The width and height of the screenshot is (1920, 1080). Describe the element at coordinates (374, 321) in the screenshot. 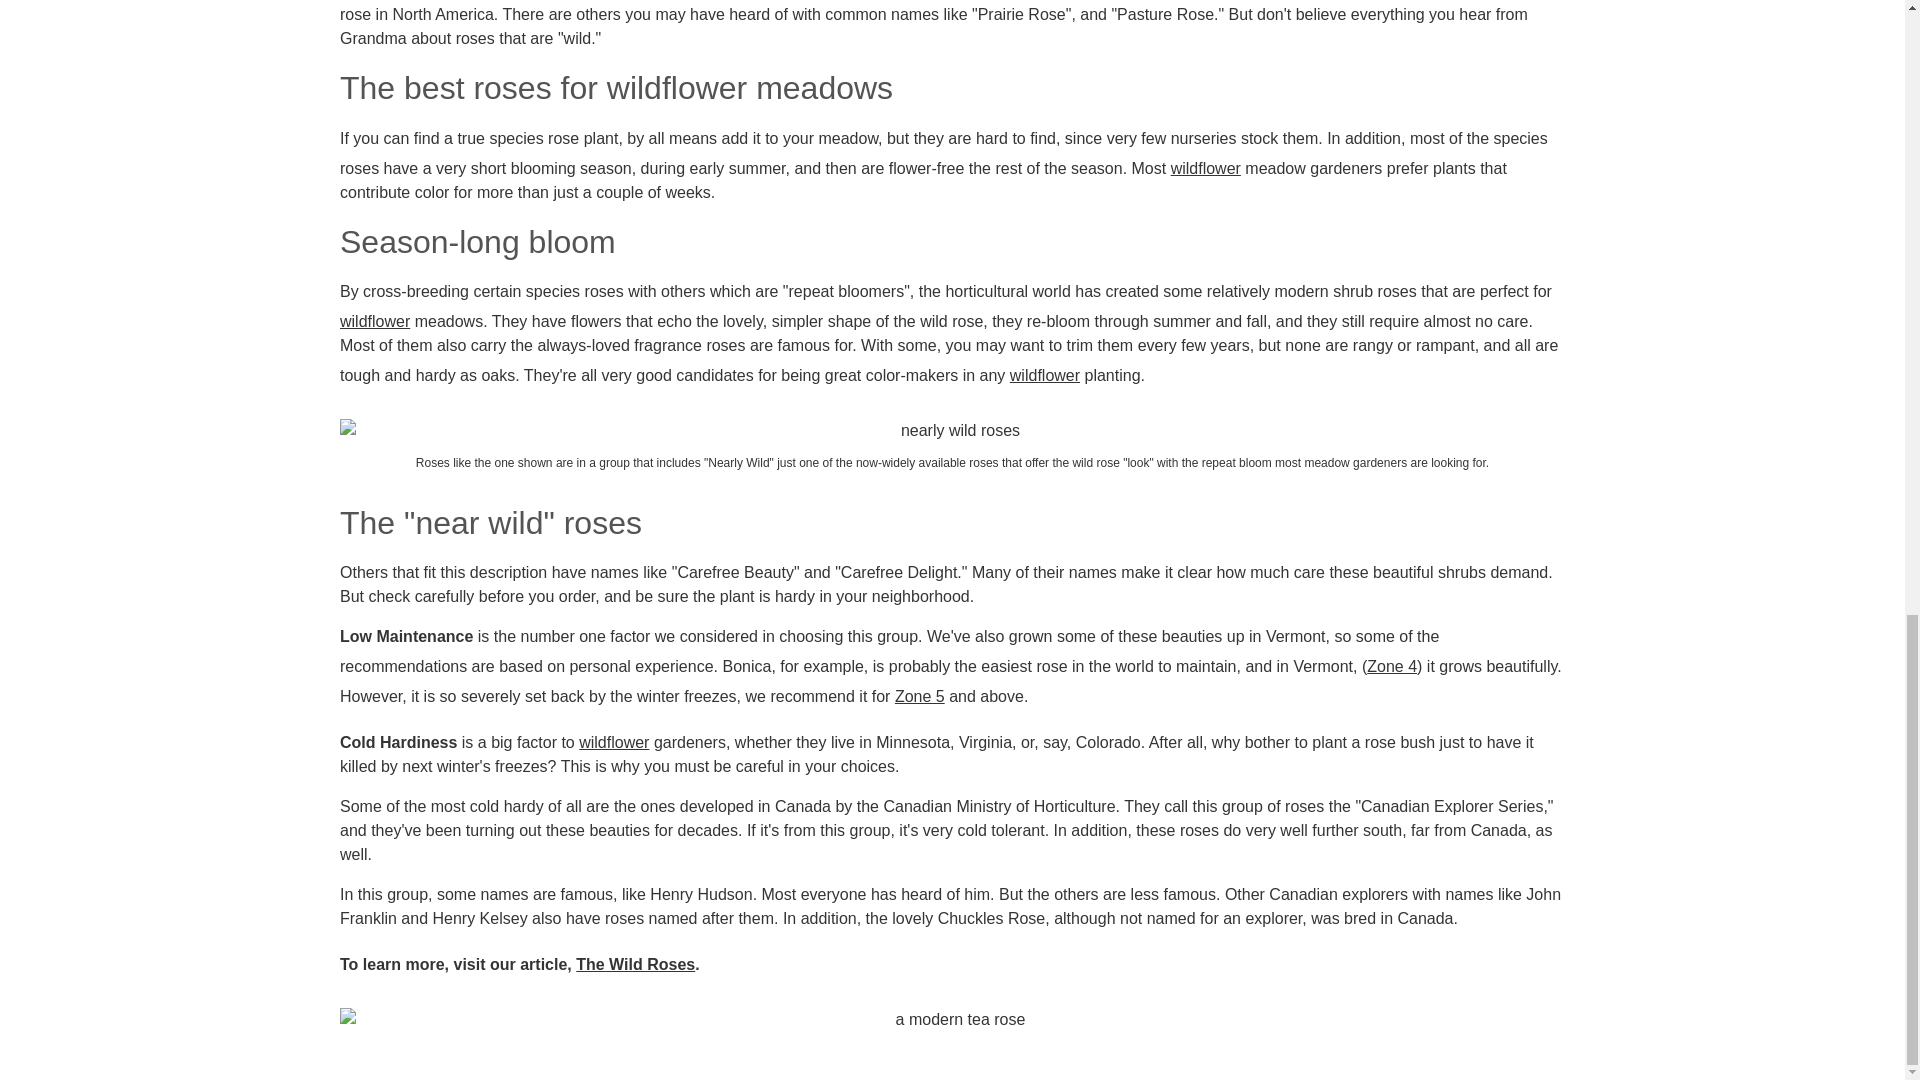

I see `wildflower` at that location.